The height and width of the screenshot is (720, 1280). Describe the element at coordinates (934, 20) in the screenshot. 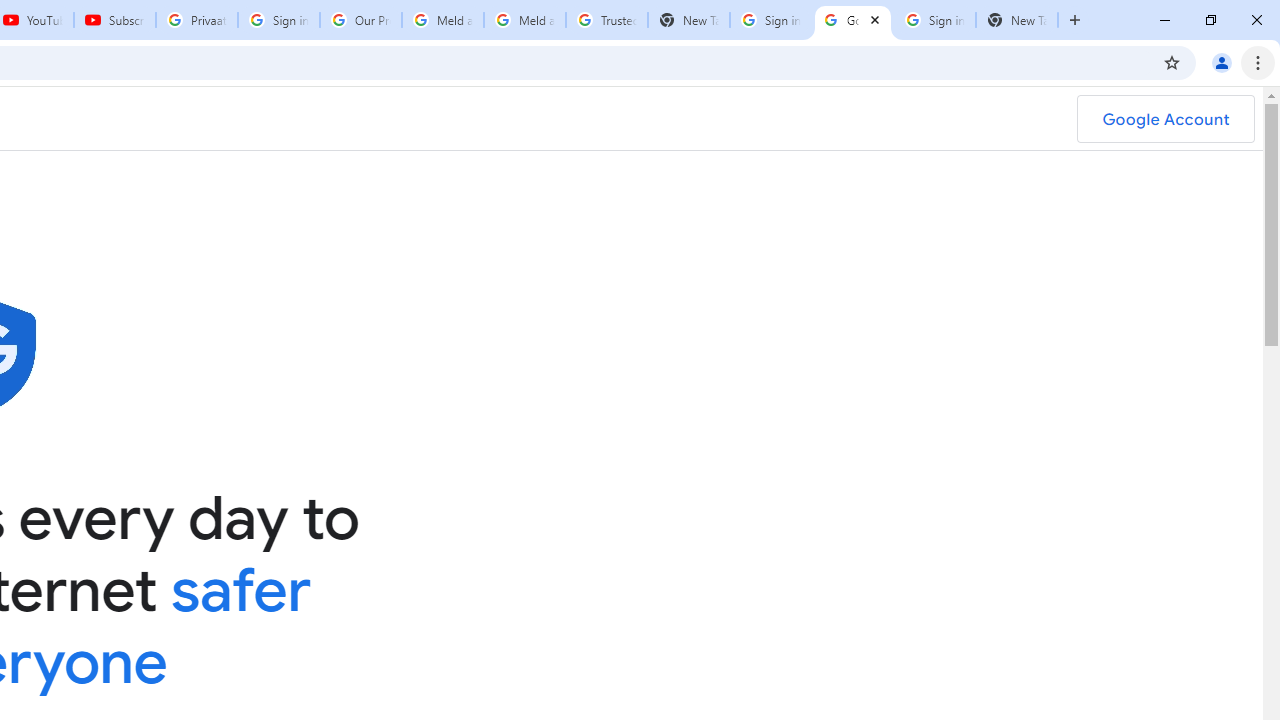

I see `Sign in - Google Accounts` at that location.